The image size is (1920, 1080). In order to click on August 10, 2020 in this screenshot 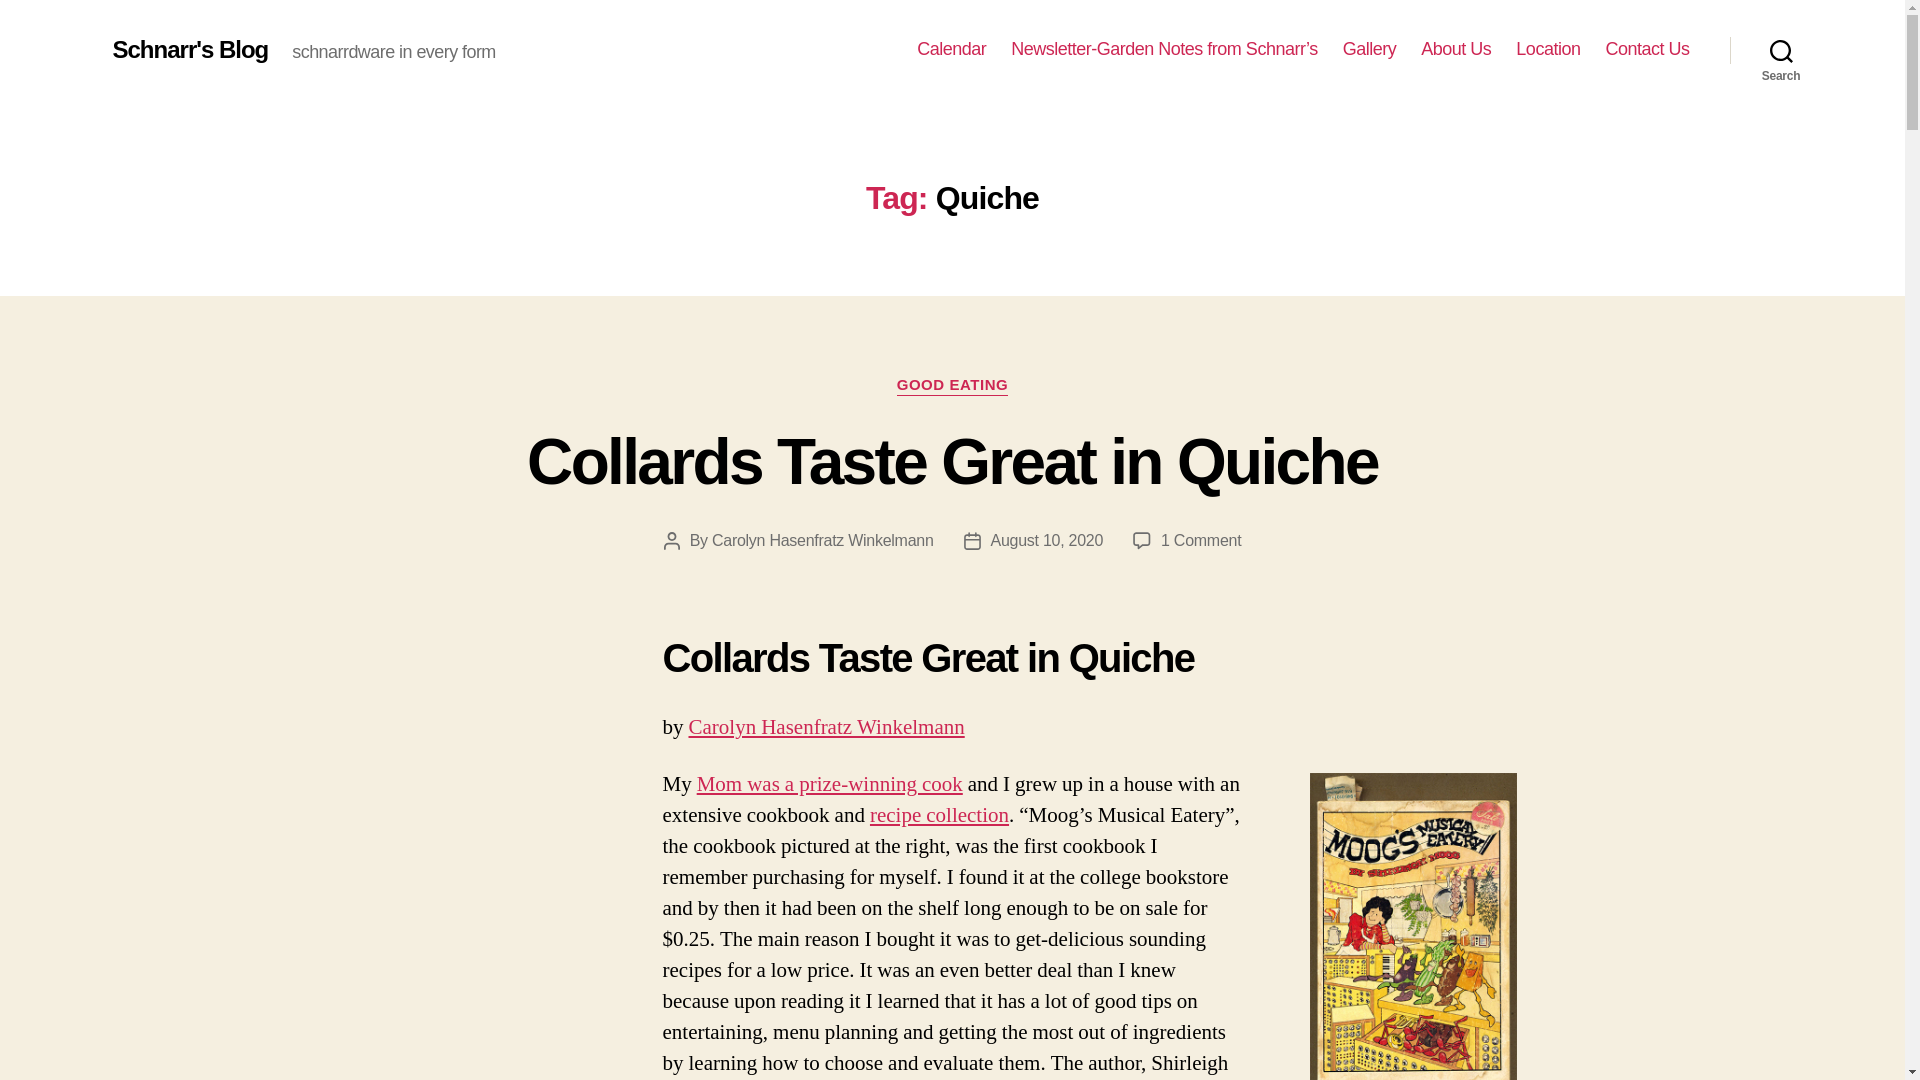, I will do `click(1047, 540)`.